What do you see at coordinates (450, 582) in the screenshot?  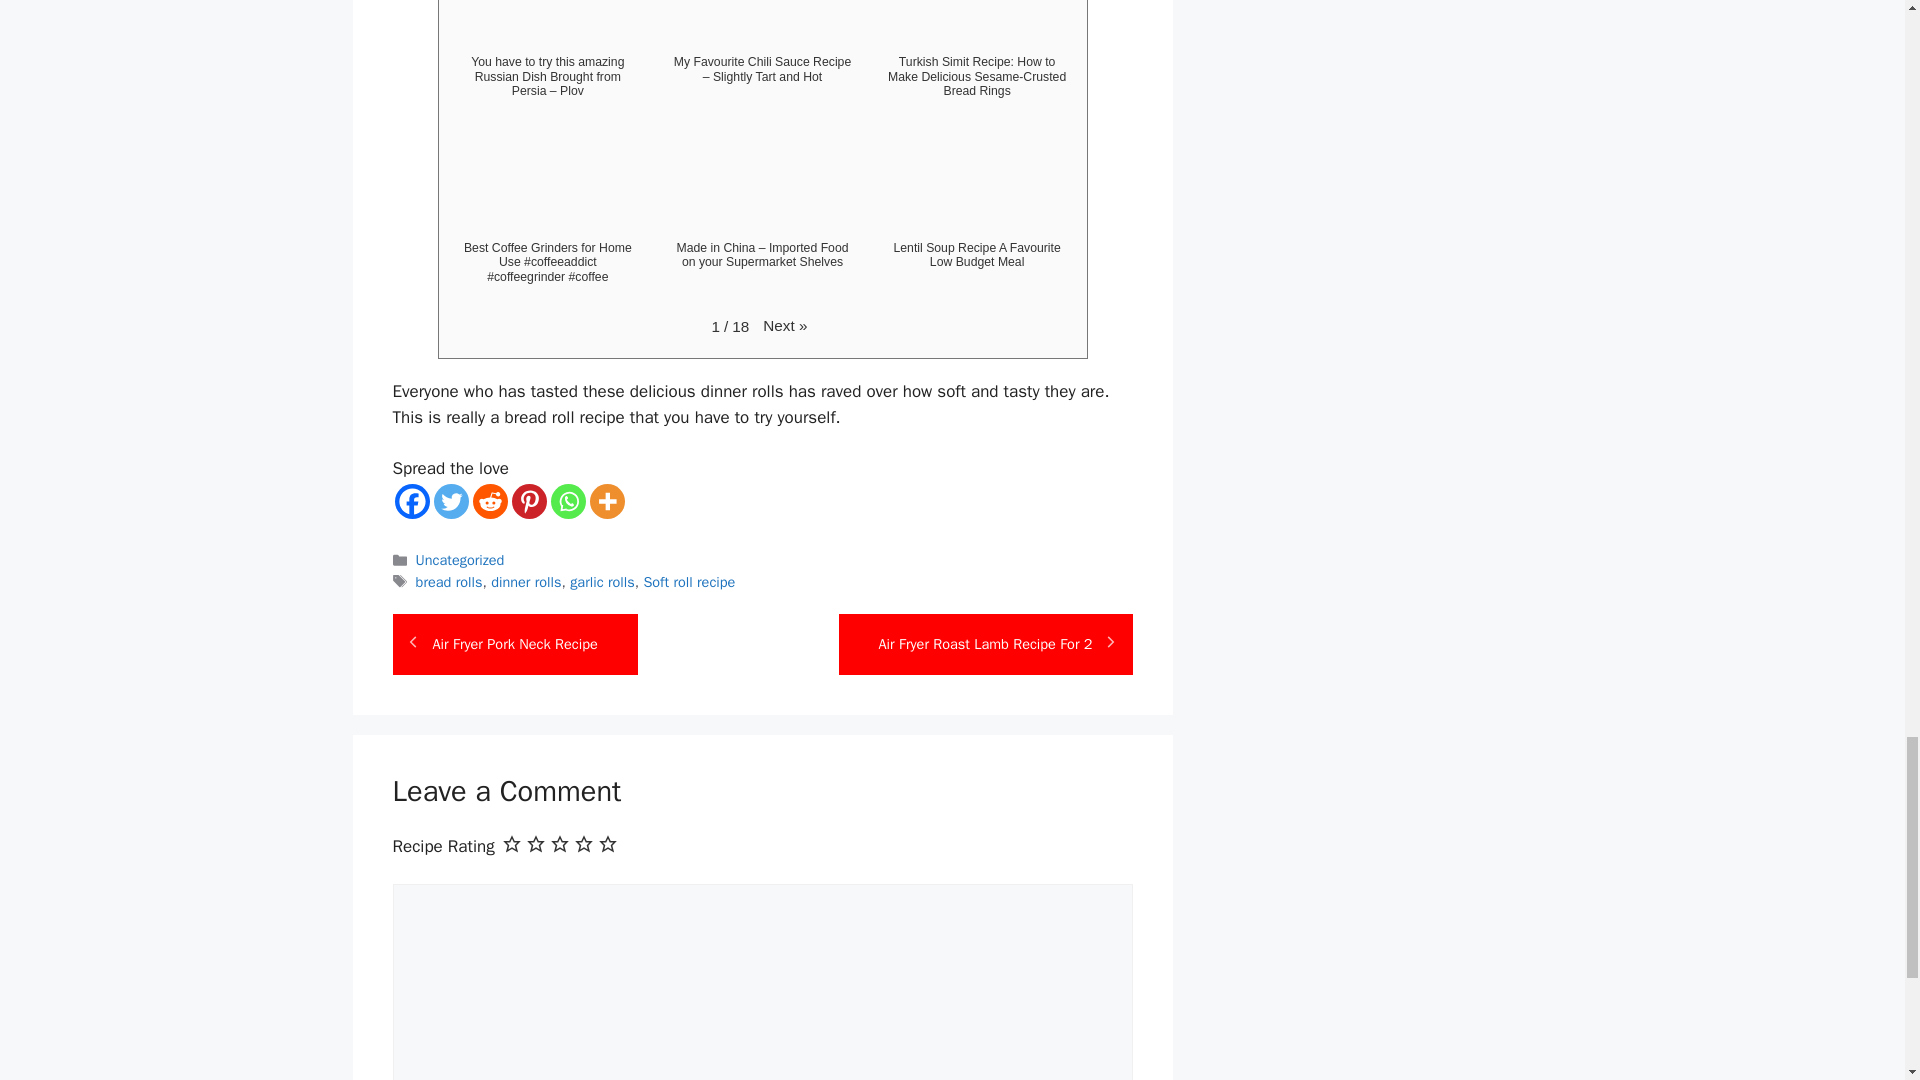 I see `bread rolls` at bounding box center [450, 582].